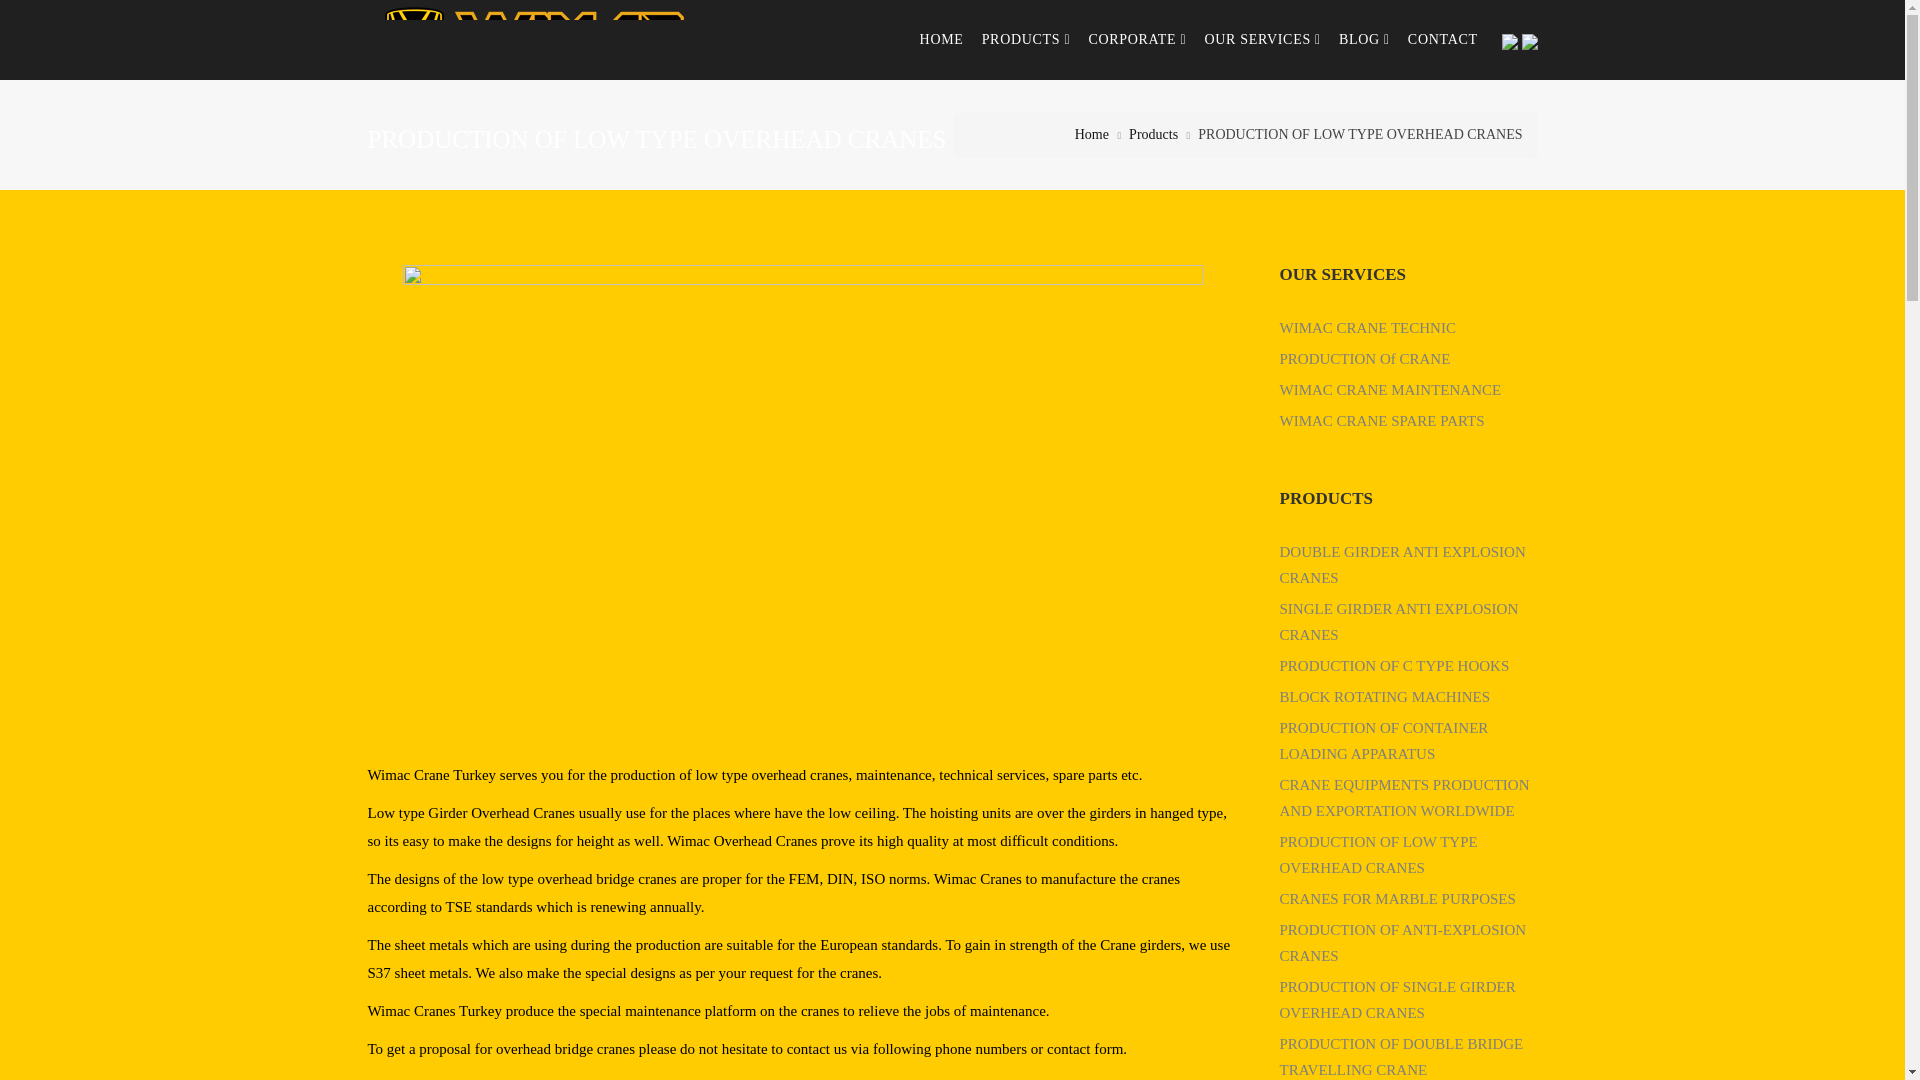 This screenshot has height=1080, width=1920. I want to click on CORPORATE, so click(1136, 40).